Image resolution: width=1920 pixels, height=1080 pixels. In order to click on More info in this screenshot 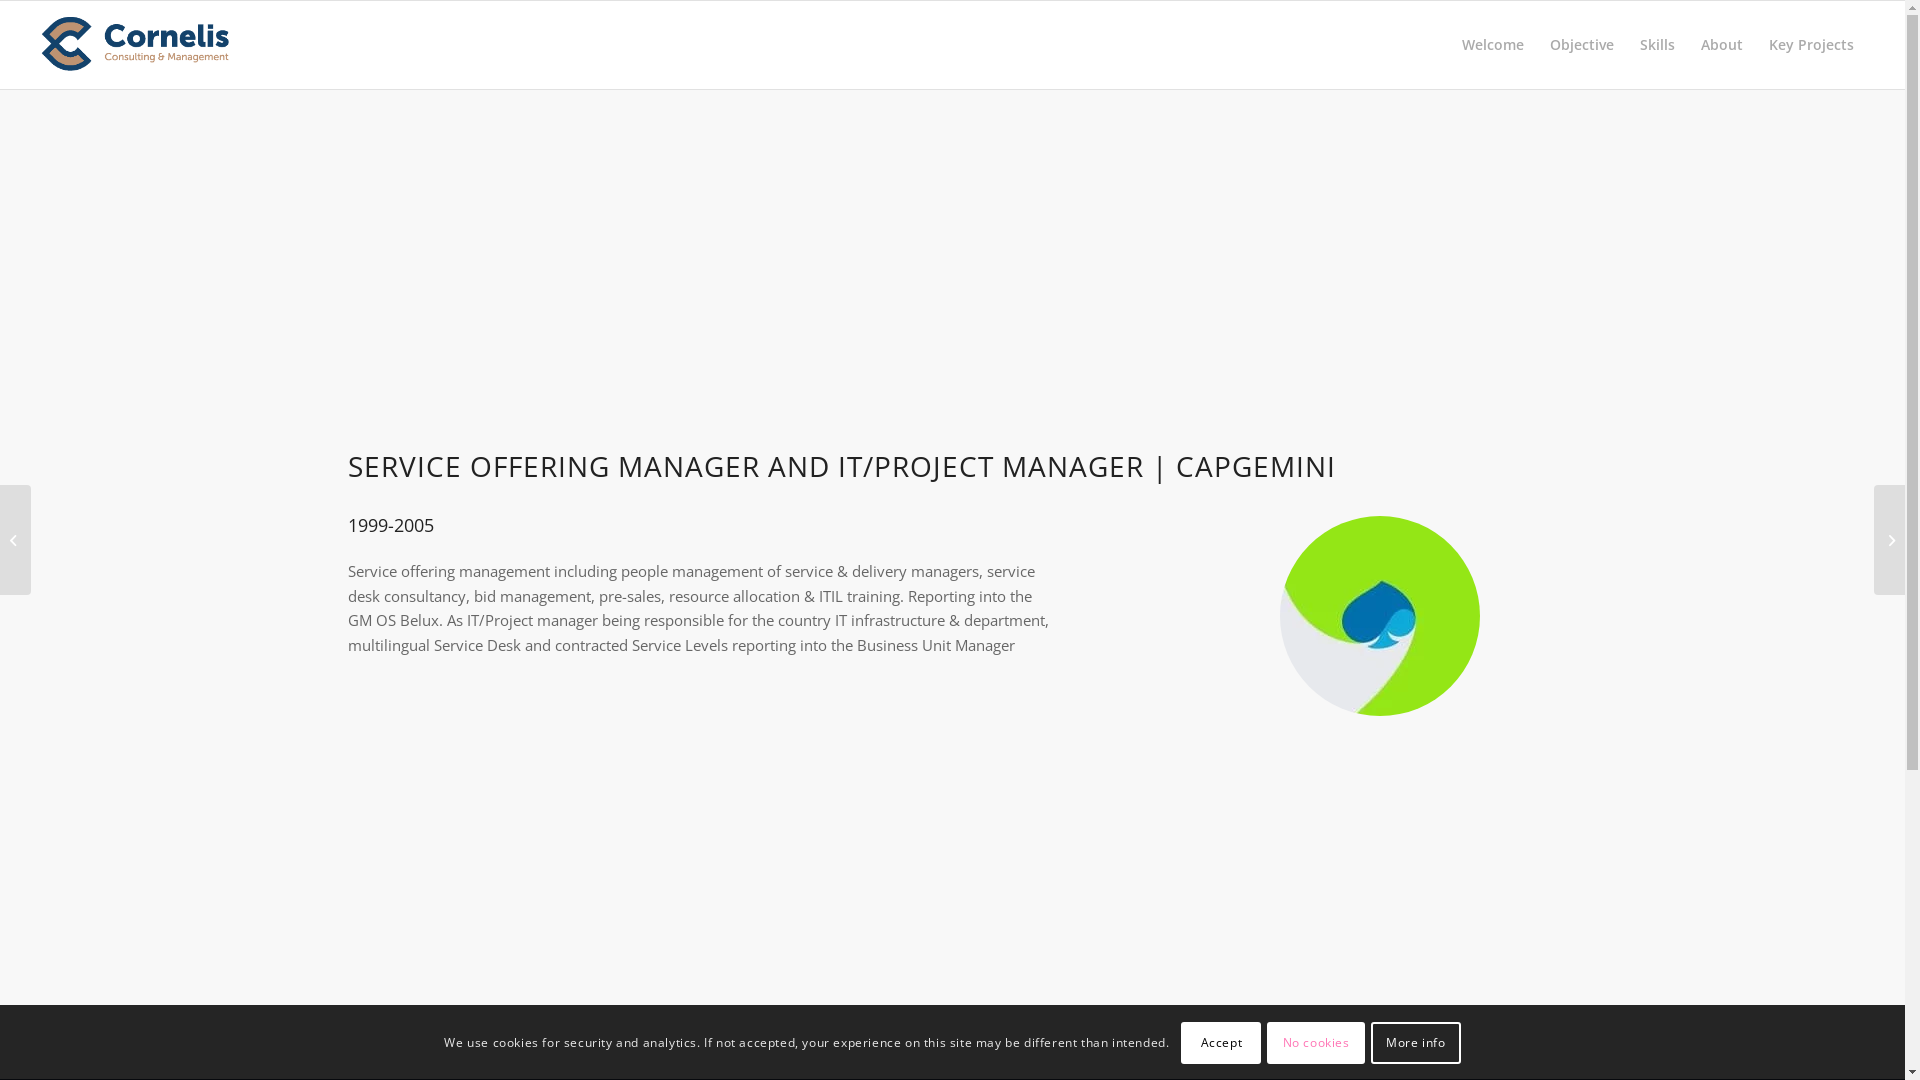, I will do `click(1416, 1042)`.